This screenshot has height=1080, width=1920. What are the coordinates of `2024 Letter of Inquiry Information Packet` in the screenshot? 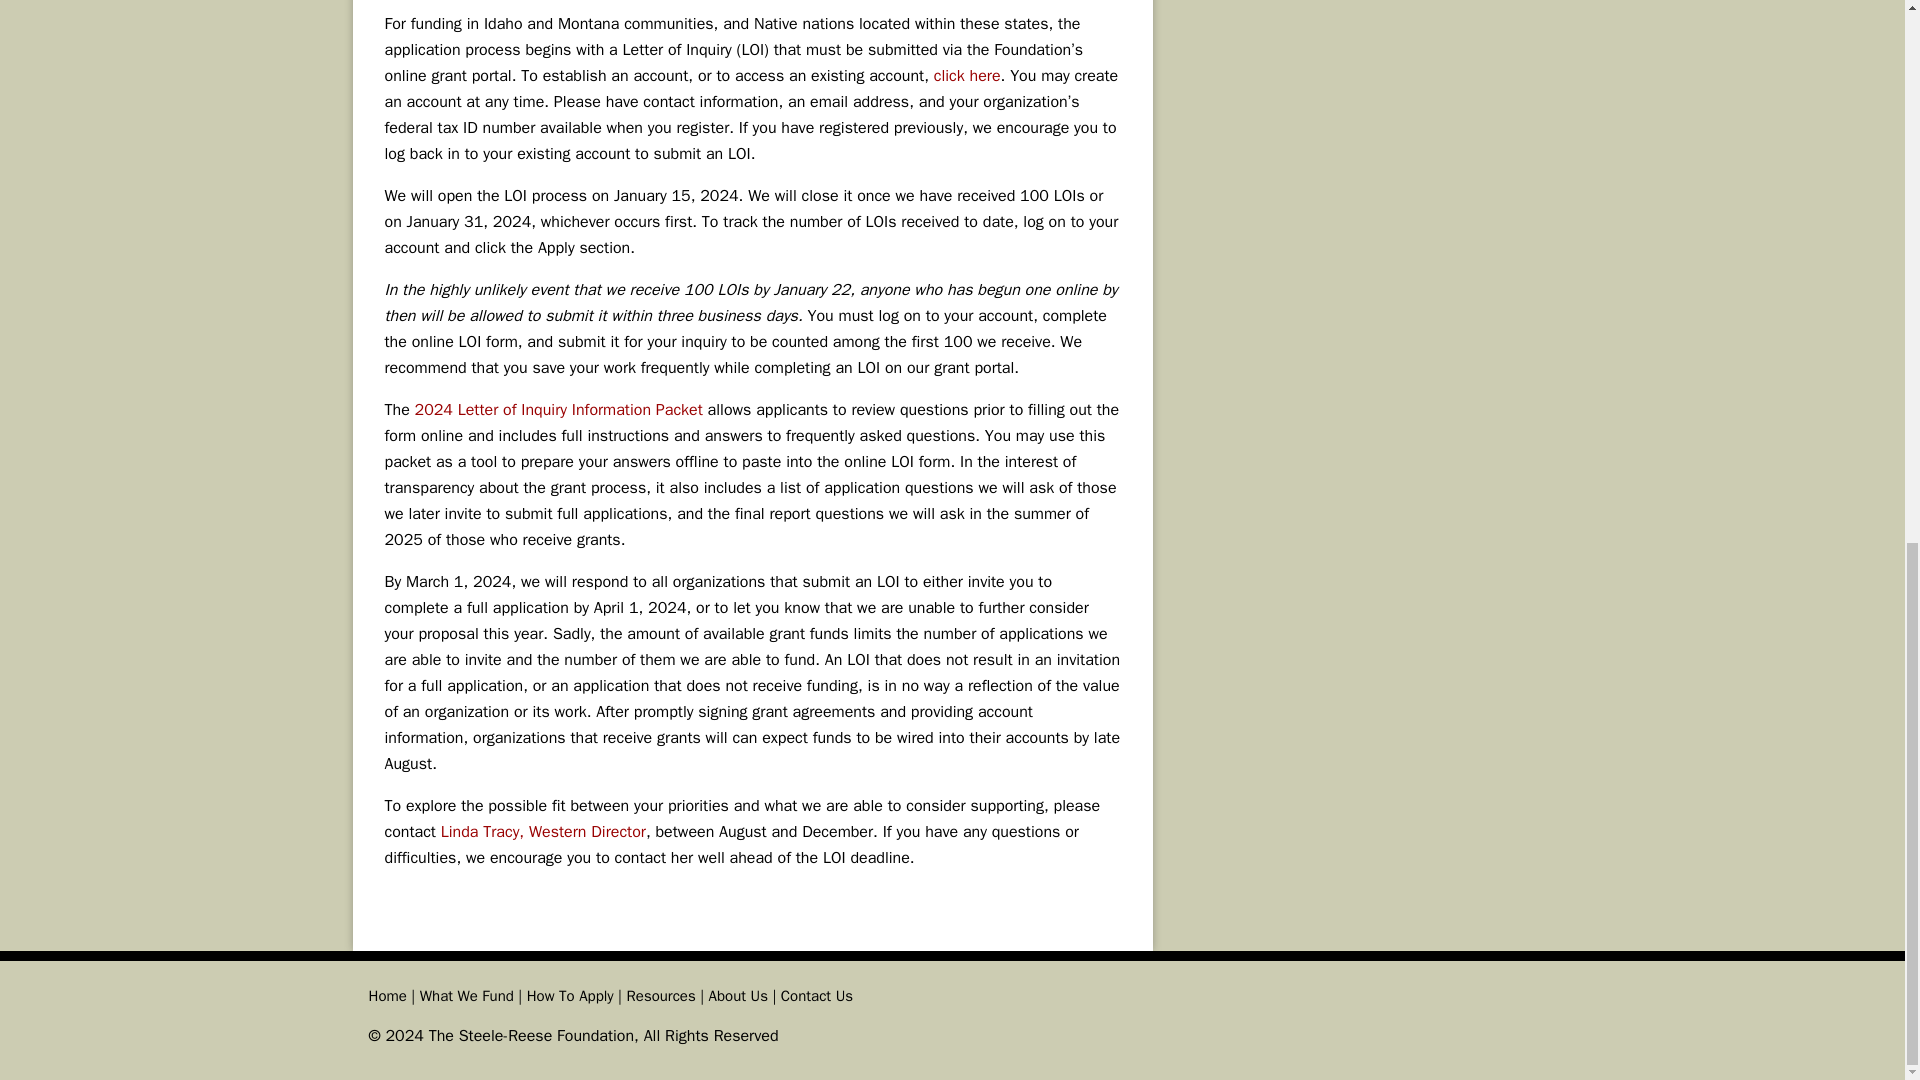 It's located at (558, 410).